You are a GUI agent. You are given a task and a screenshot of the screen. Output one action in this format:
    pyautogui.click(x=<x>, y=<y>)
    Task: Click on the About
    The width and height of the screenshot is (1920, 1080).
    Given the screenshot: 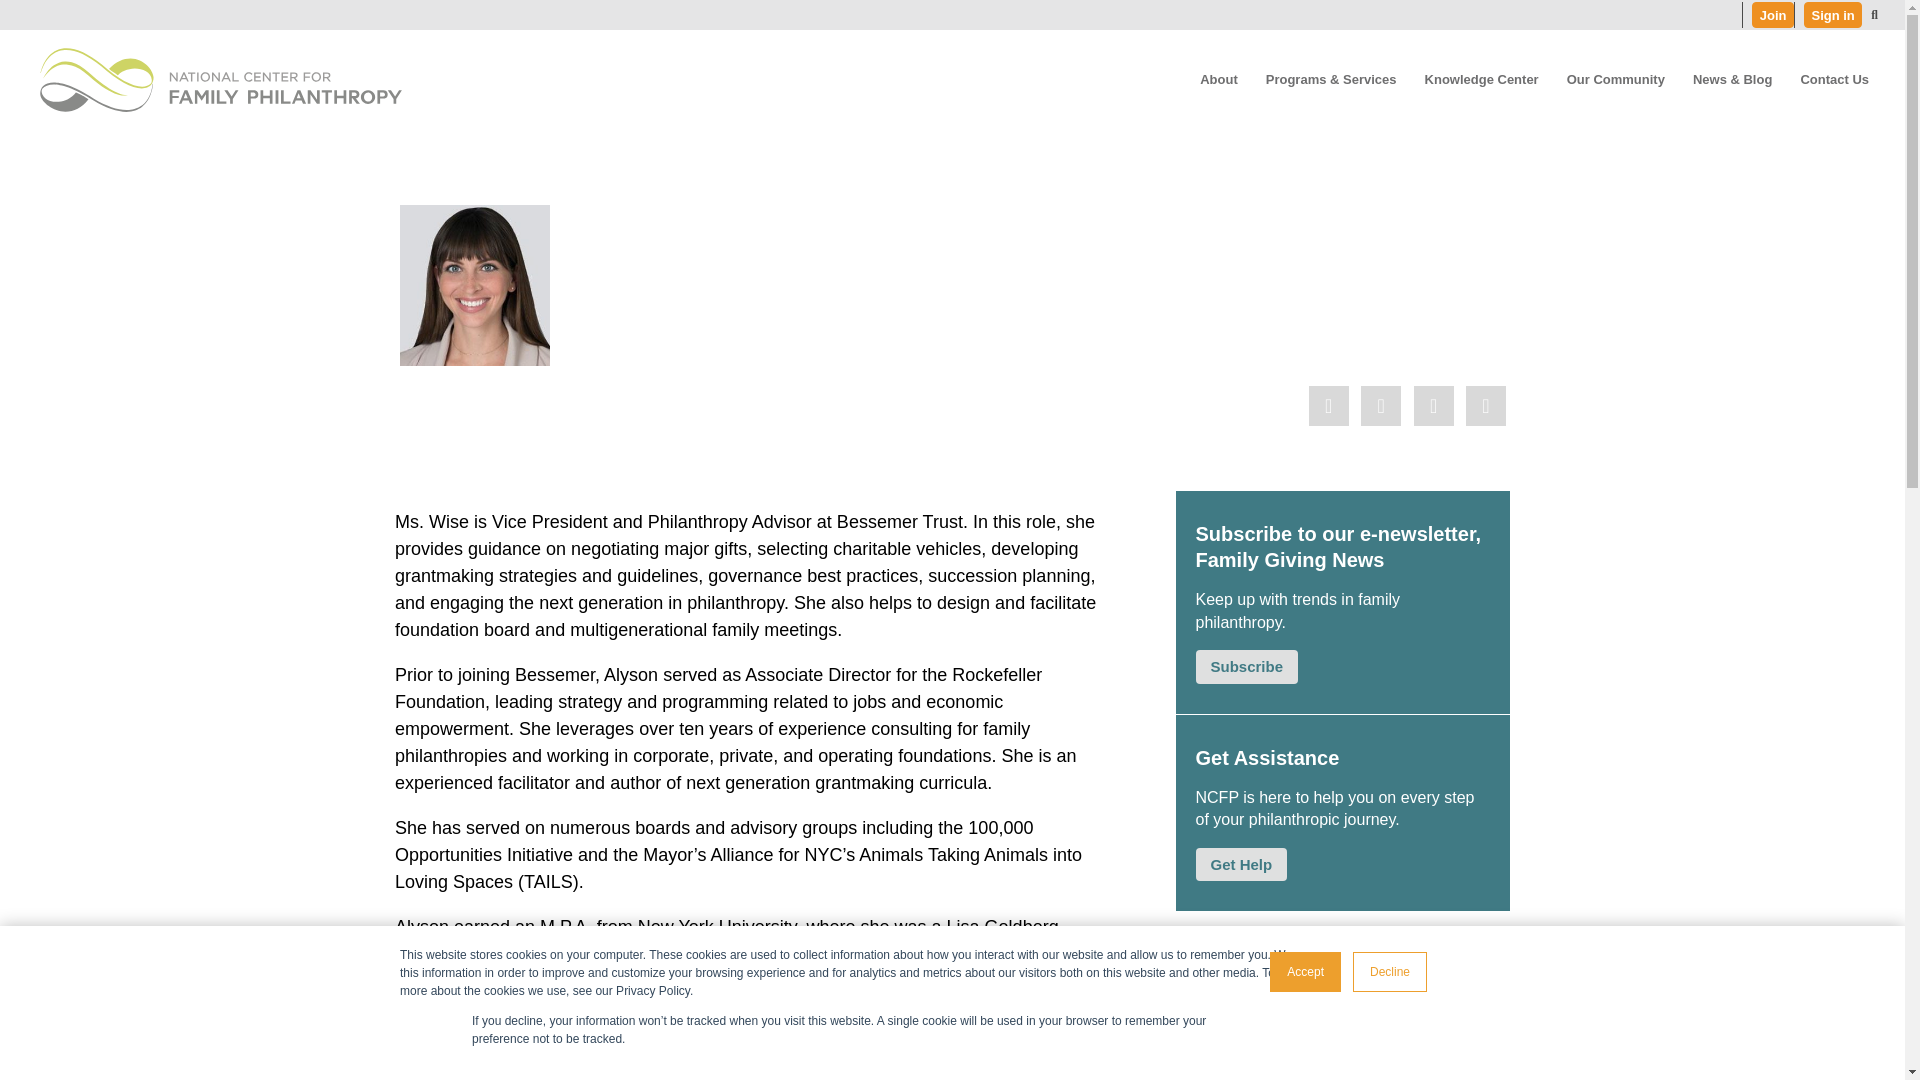 What is the action you would take?
    pyautogui.click(x=1218, y=80)
    